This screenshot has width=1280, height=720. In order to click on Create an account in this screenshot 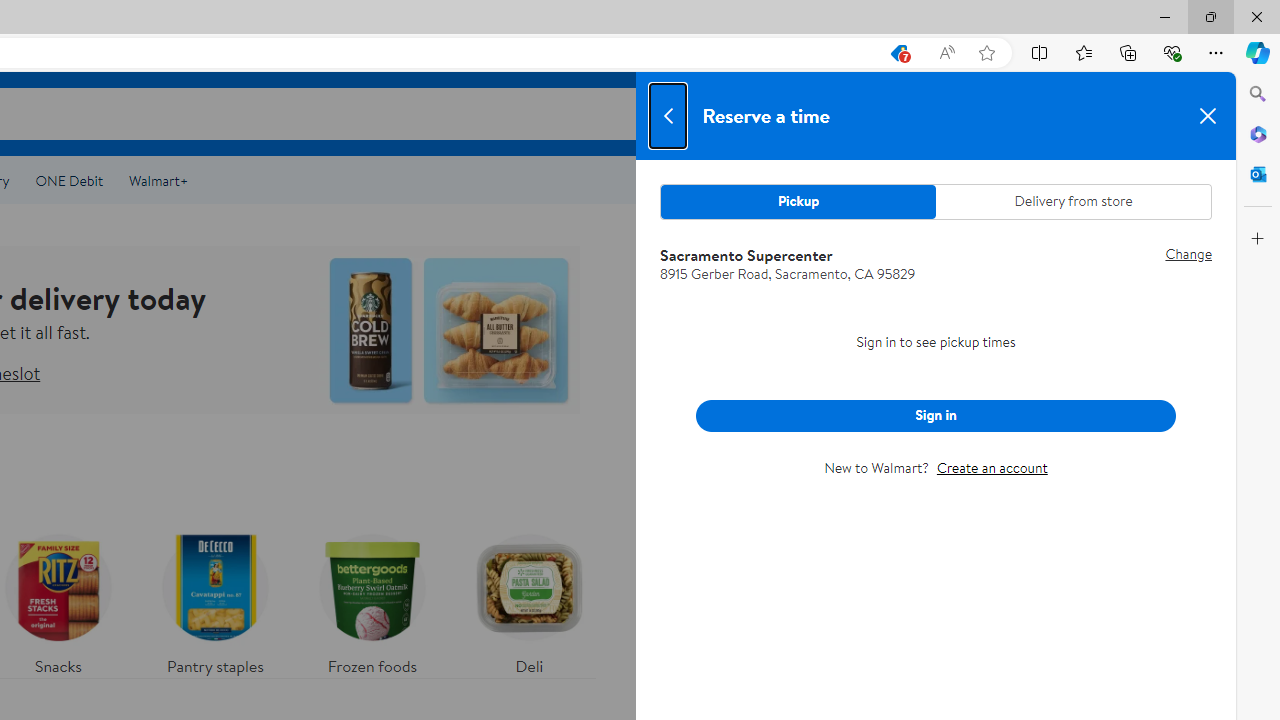, I will do `click(992, 468)`.